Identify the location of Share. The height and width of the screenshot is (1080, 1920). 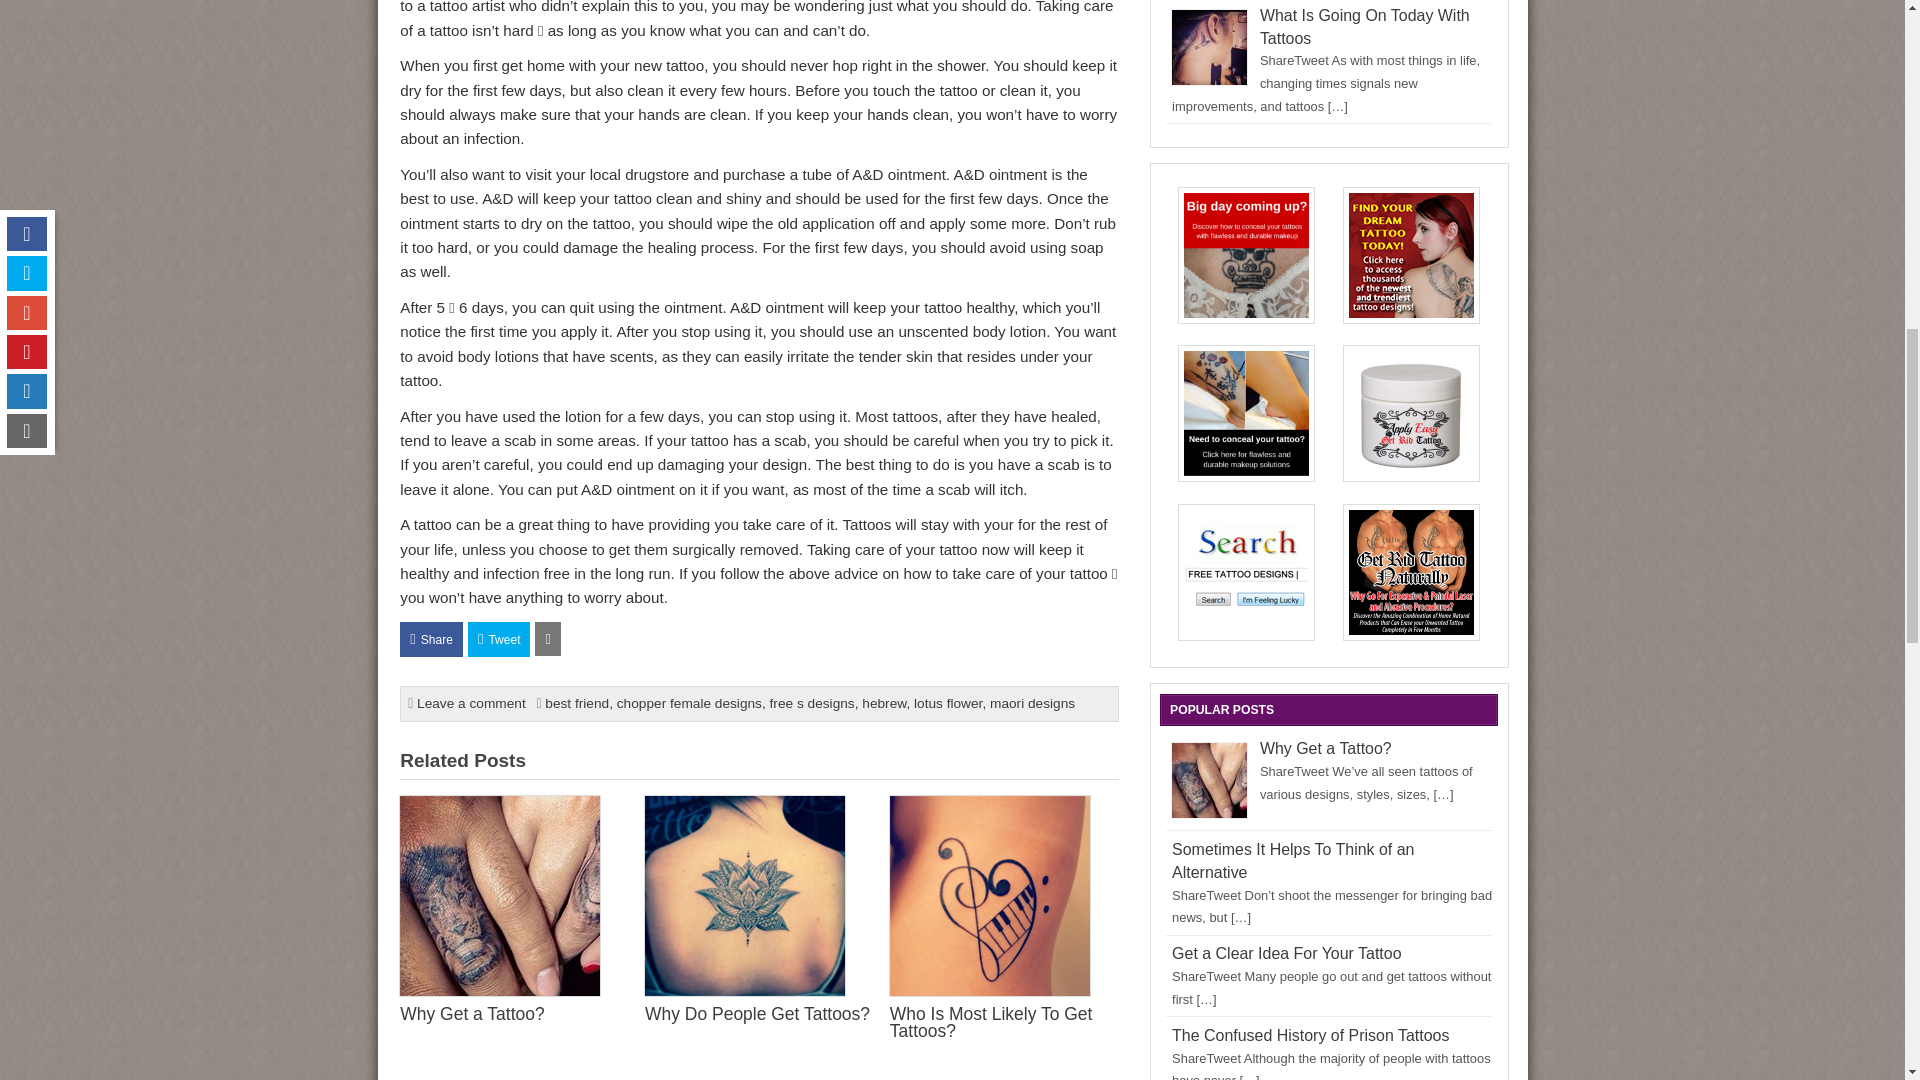
(430, 639).